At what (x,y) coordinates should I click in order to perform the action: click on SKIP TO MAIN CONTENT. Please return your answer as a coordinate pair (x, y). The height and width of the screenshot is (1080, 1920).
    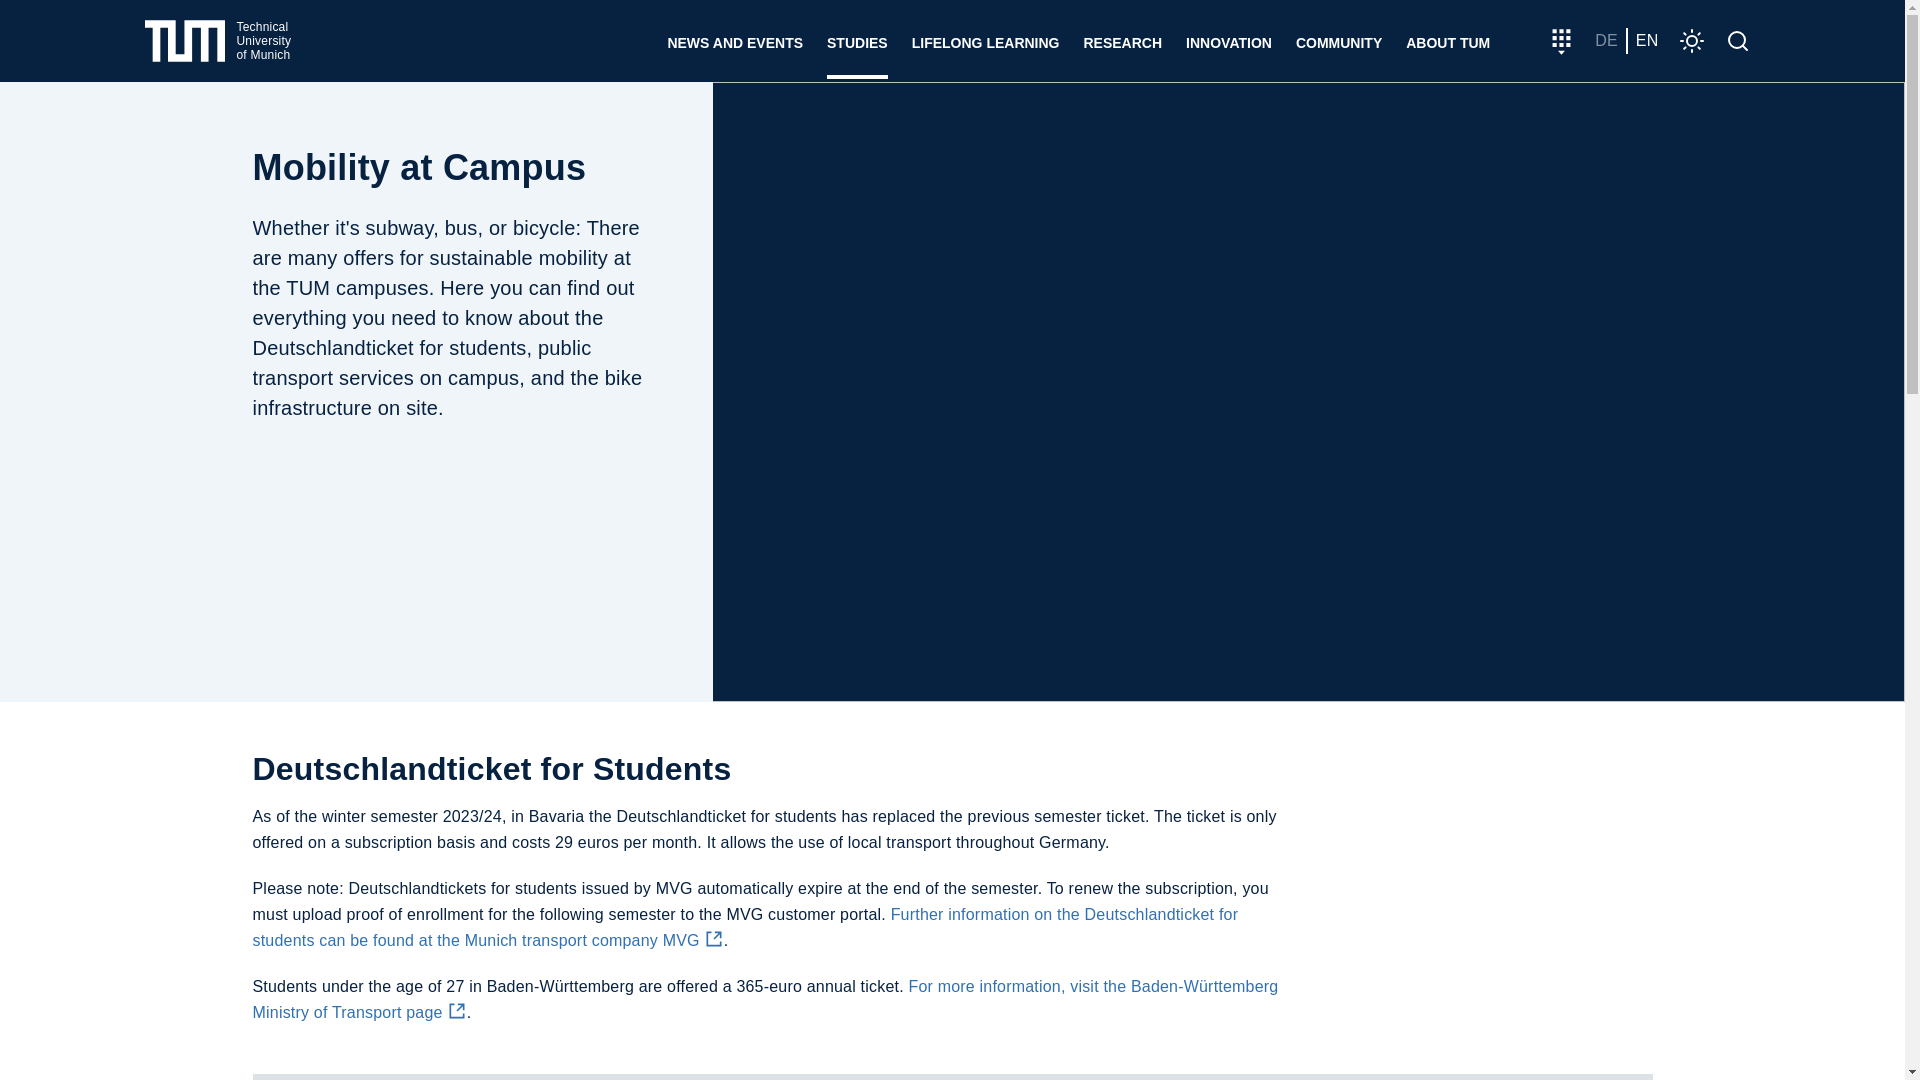
    Looking at the image, I should click on (734, 40).